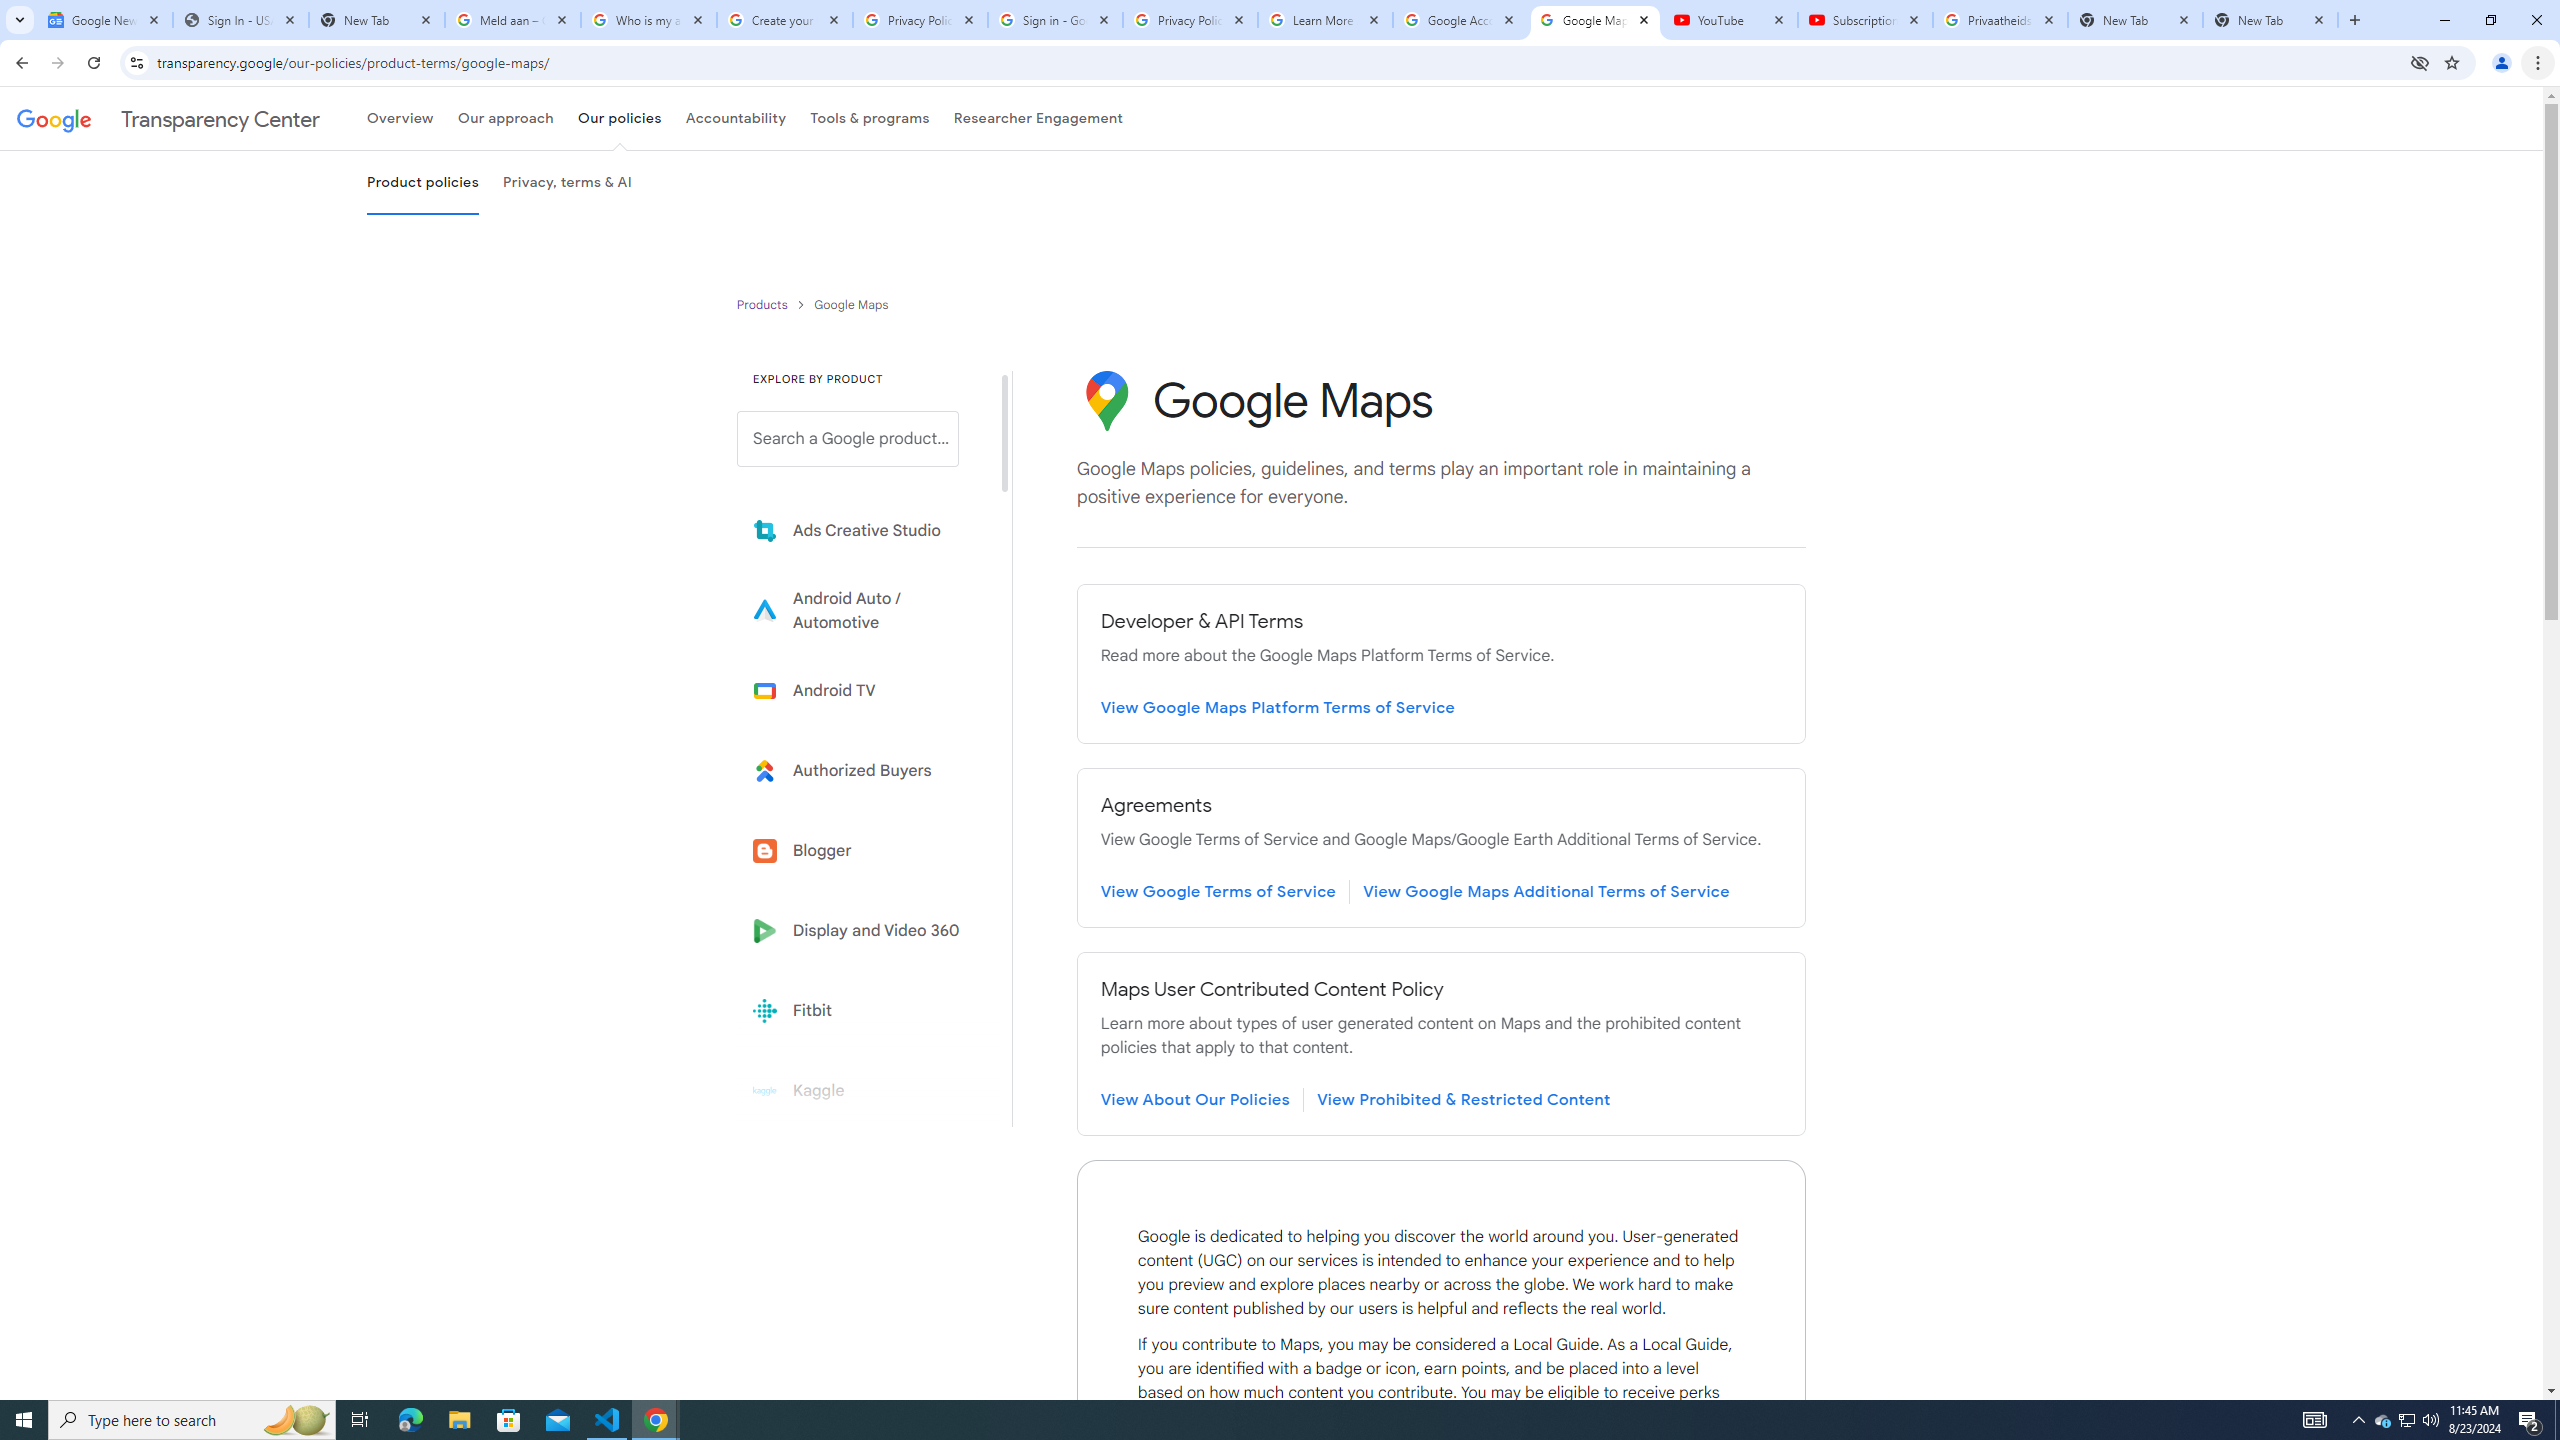  I want to click on Blogger, so click(862, 850).